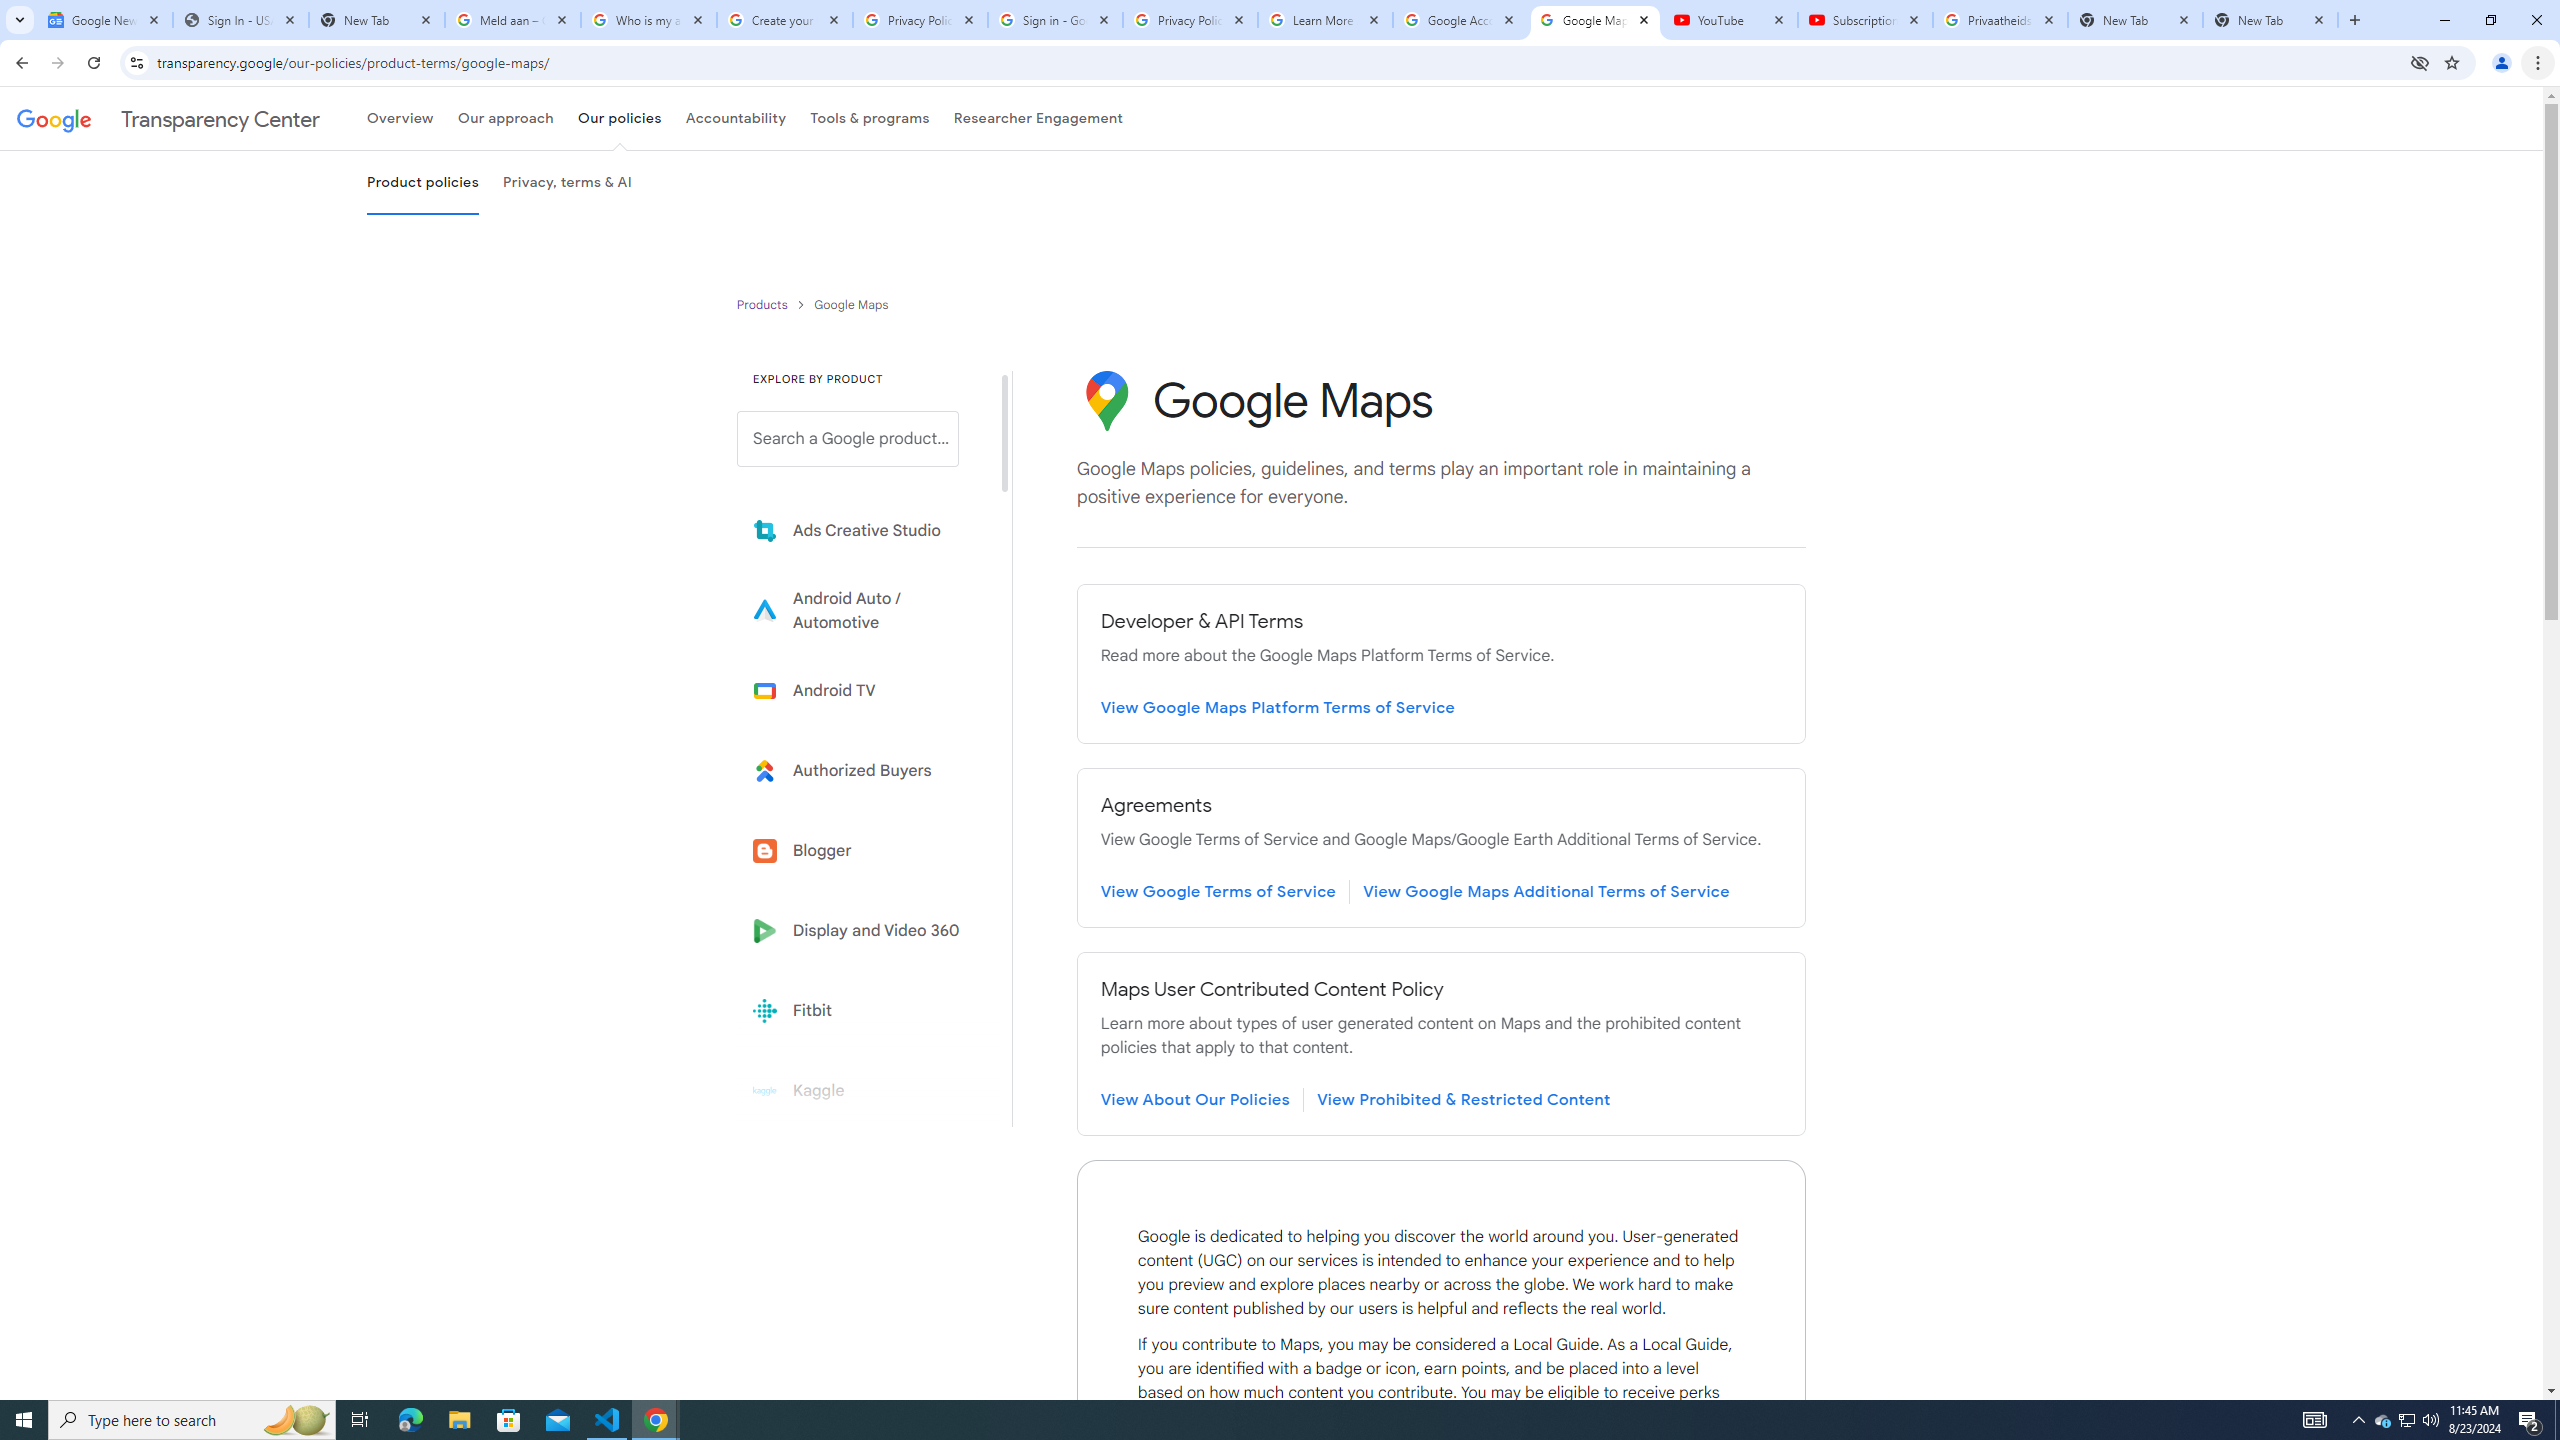  I want to click on Blogger, so click(862, 850).